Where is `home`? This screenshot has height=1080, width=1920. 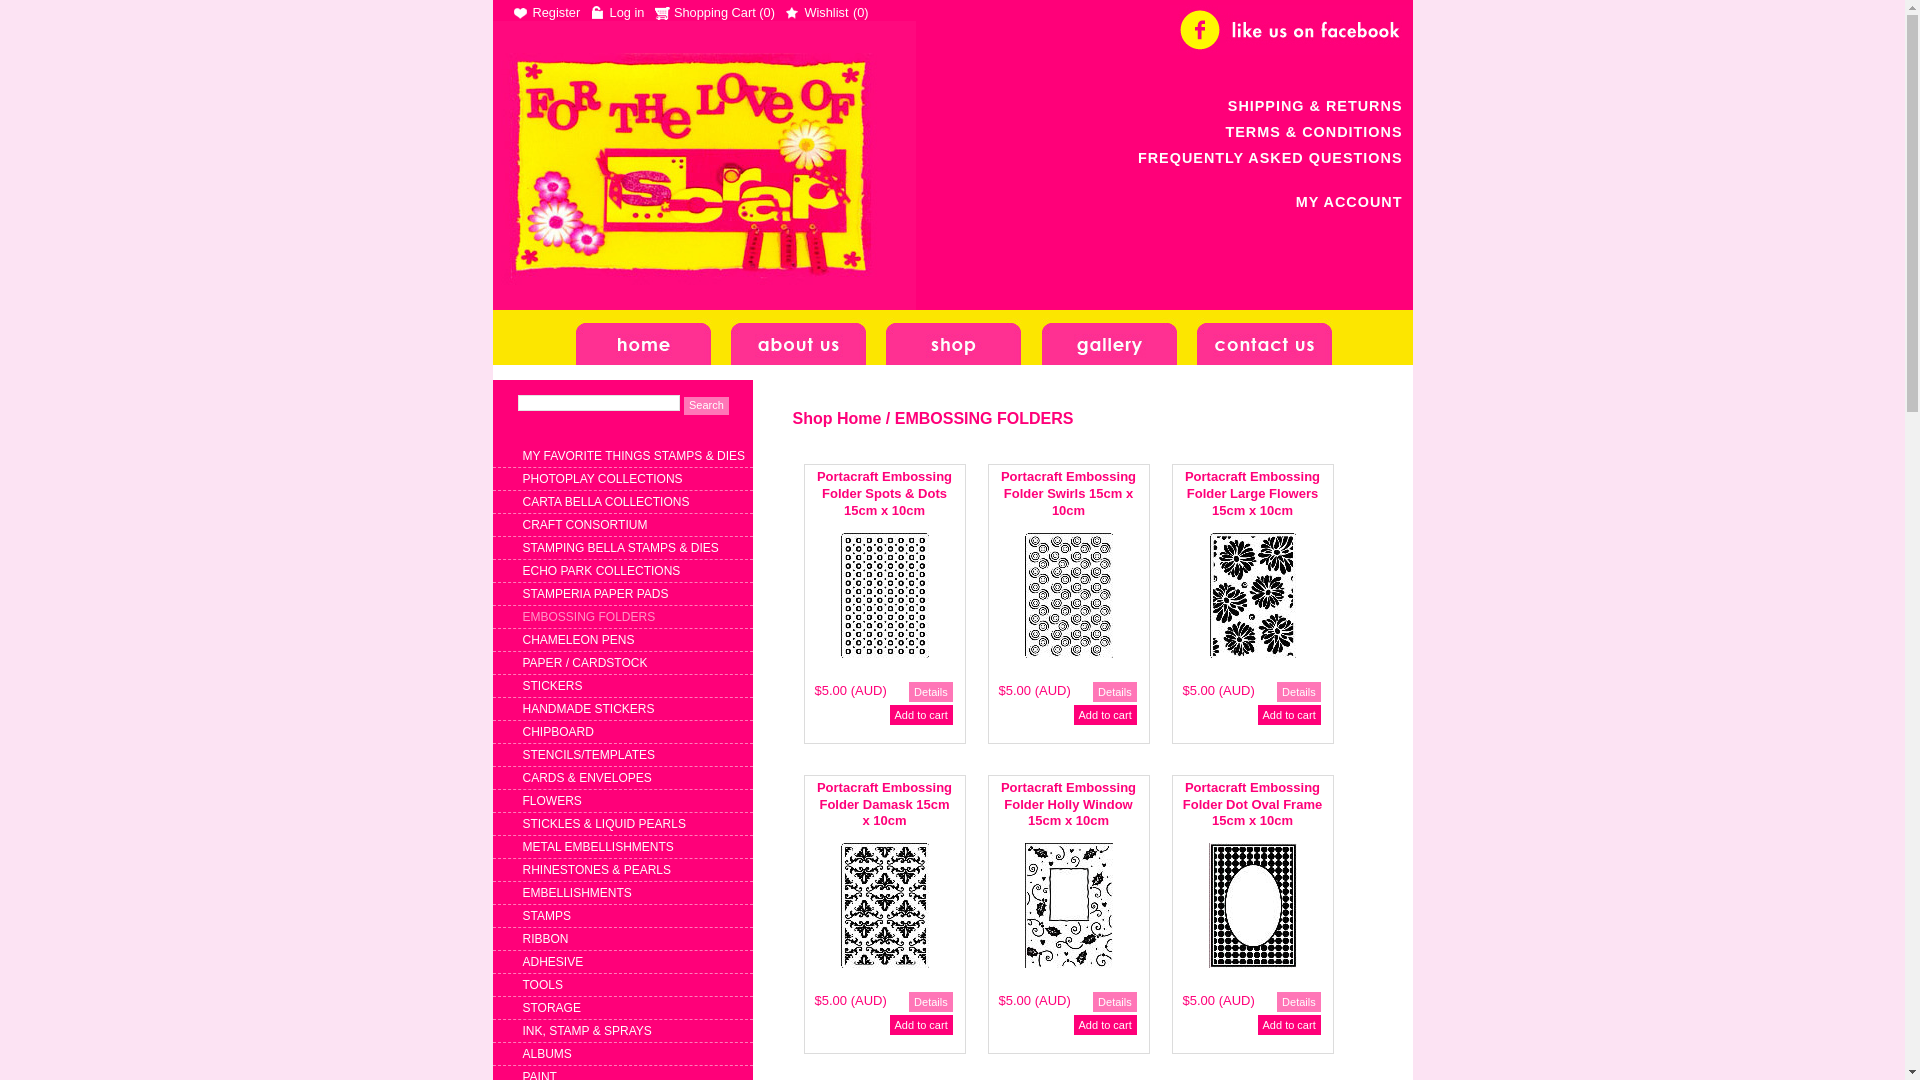
home is located at coordinates (644, 338).